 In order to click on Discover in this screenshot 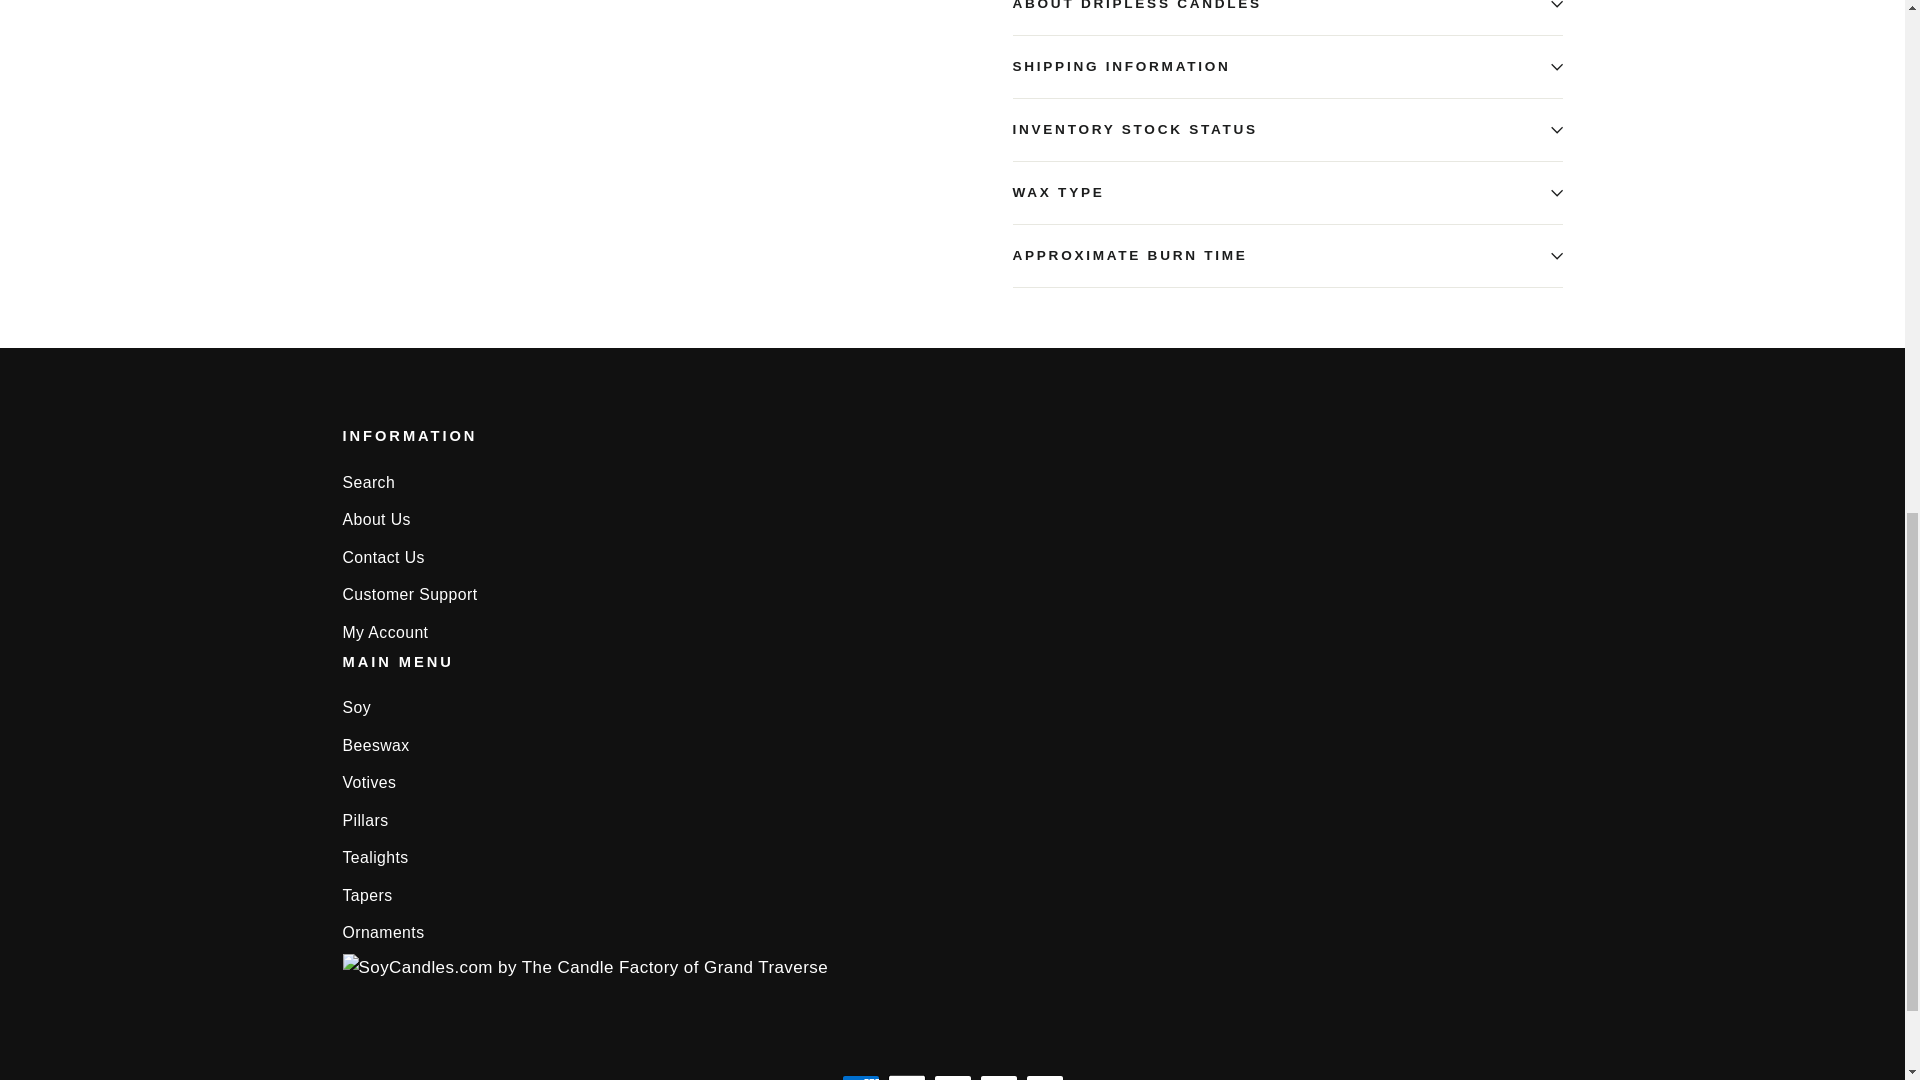, I will do `click(952, 1077)`.